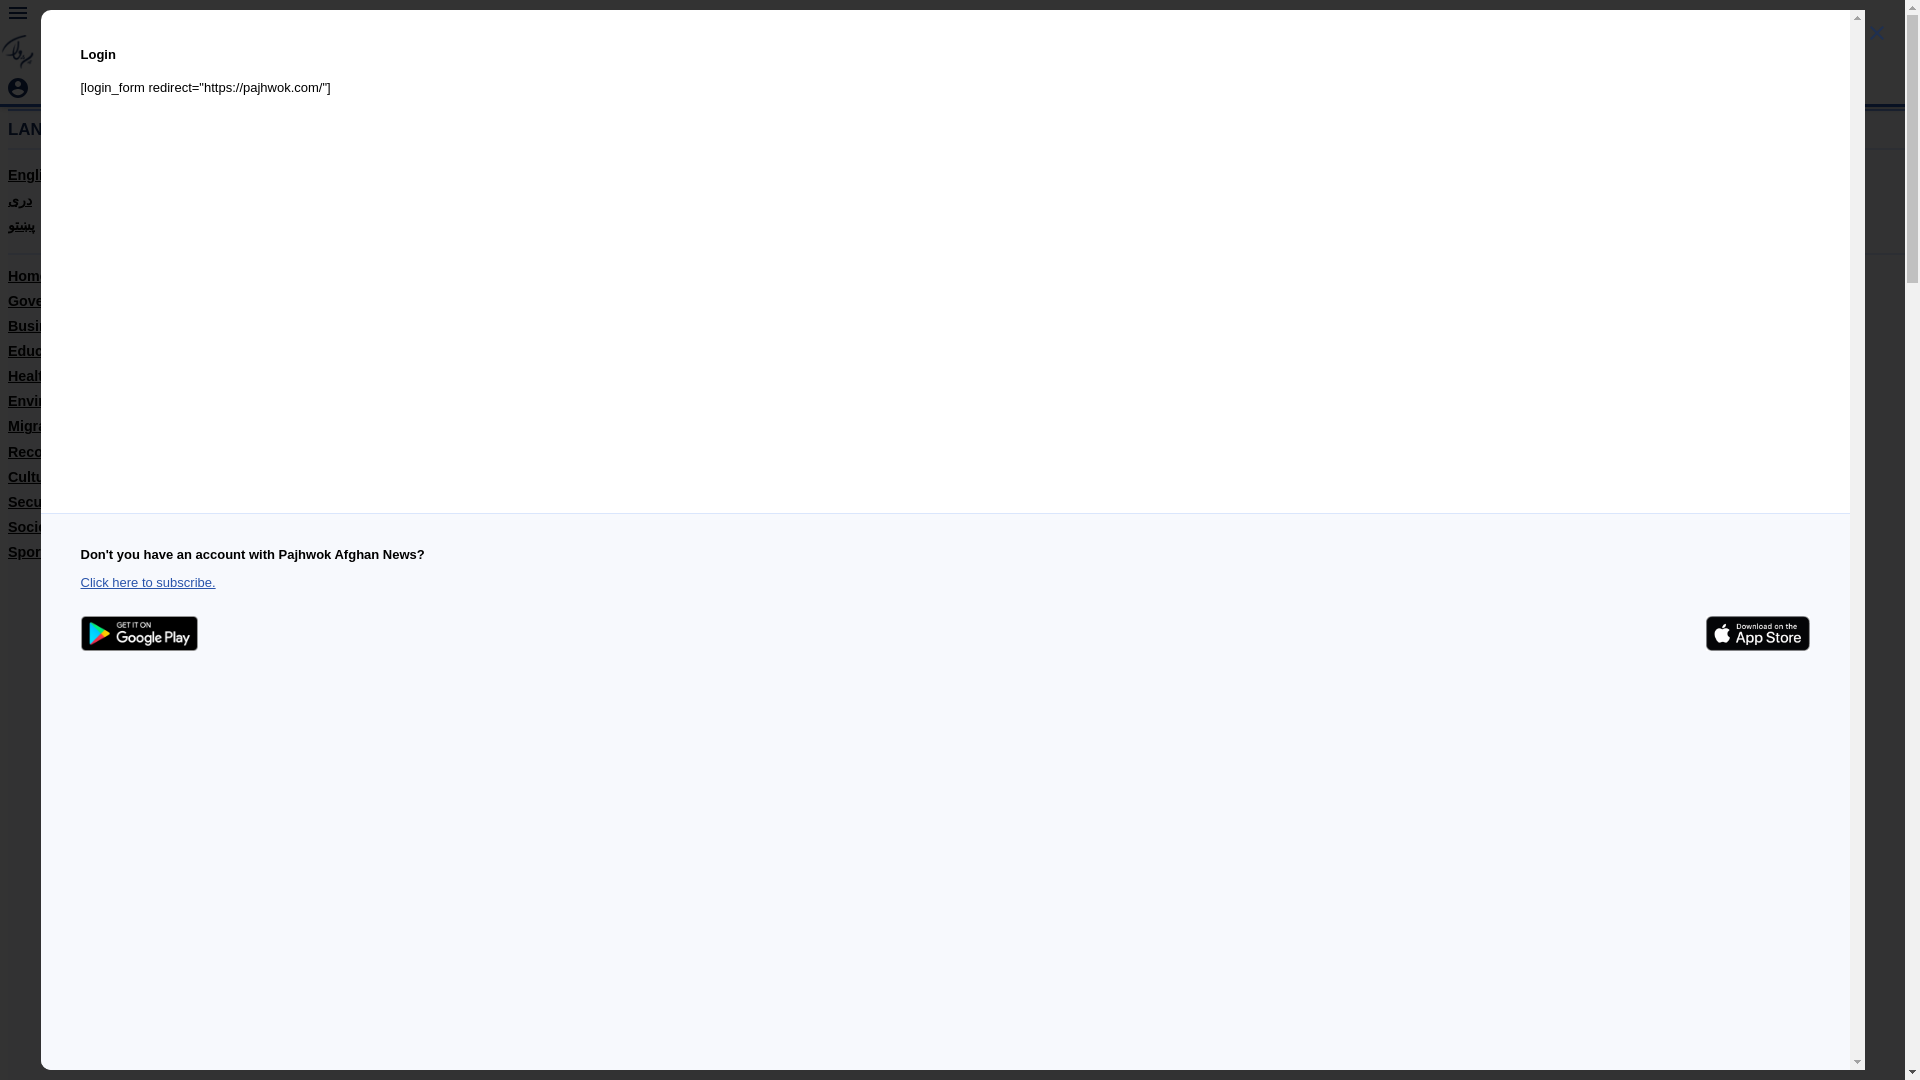 This screenshot has height=1080, width=1920. I want to click on Factcheck, so click(42, 20).